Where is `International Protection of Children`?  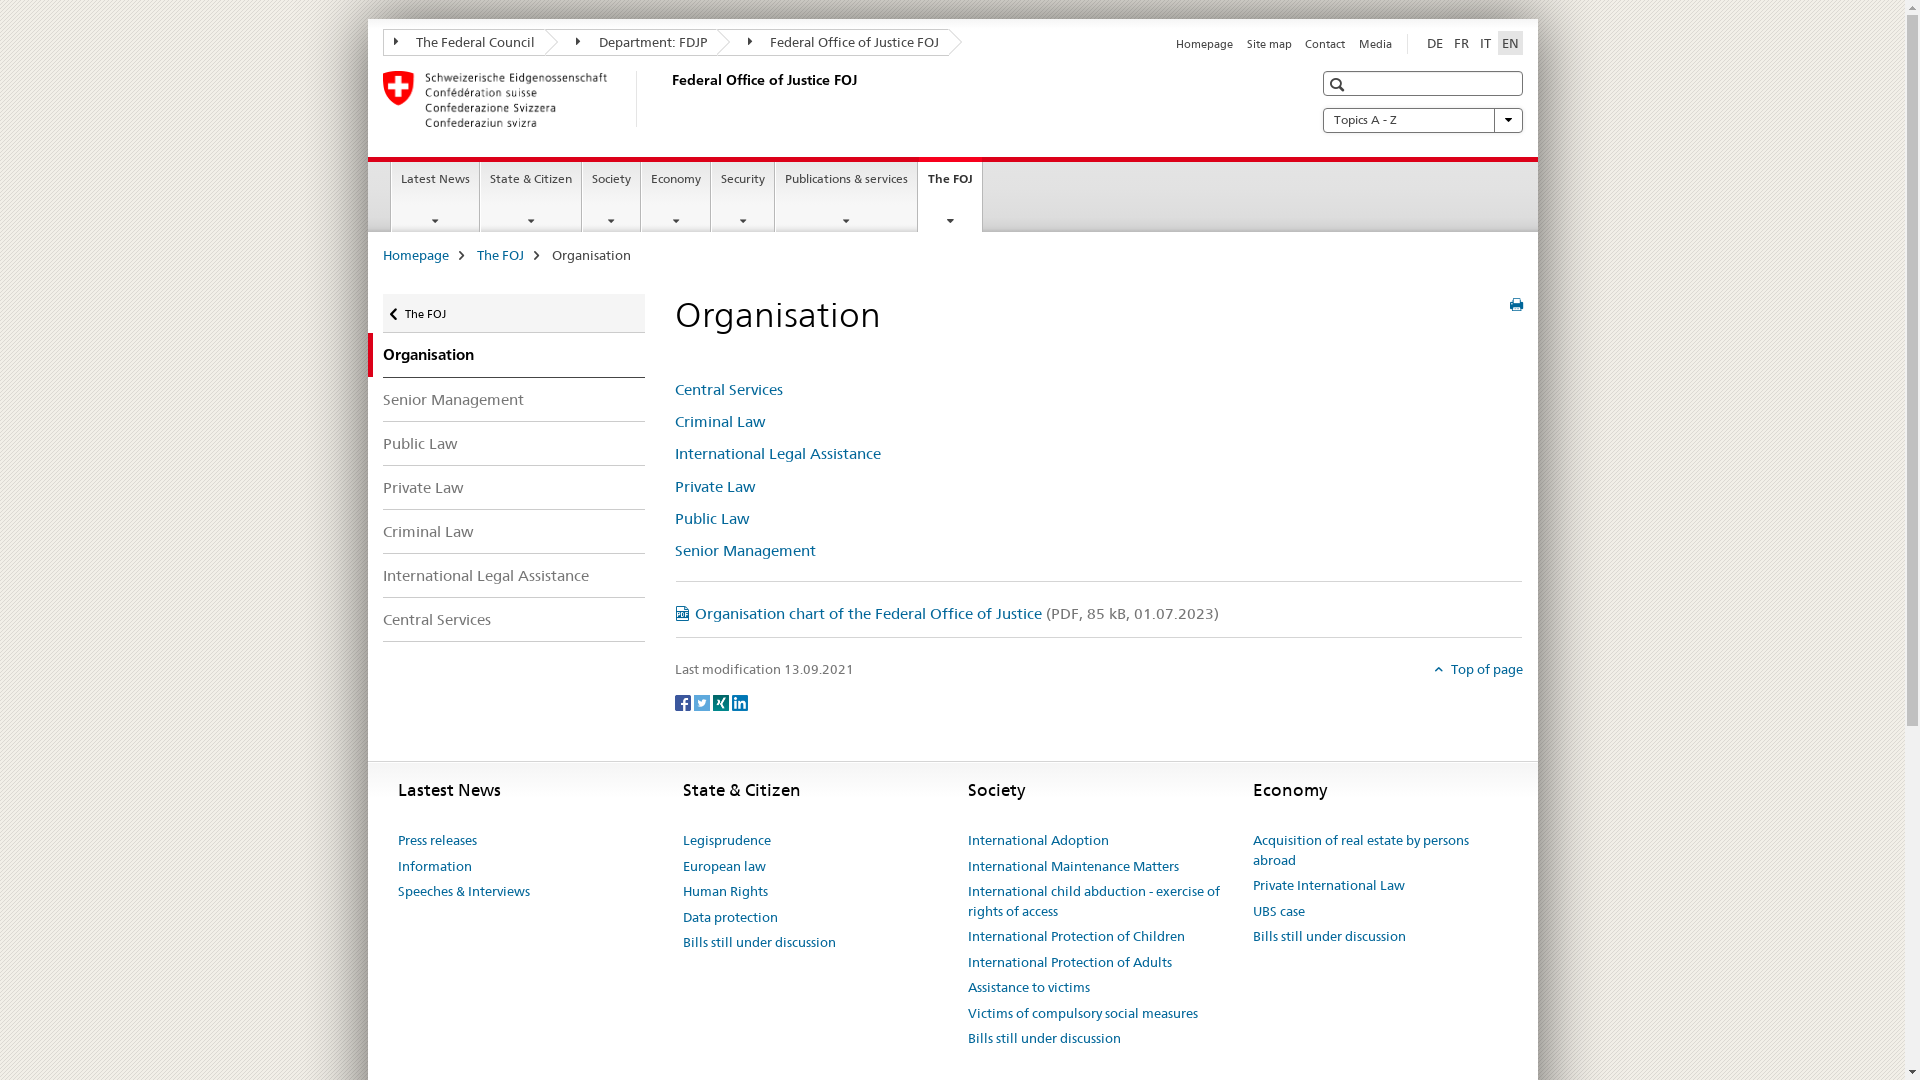 International Protection of Children is located at coordinates (1076, 937).